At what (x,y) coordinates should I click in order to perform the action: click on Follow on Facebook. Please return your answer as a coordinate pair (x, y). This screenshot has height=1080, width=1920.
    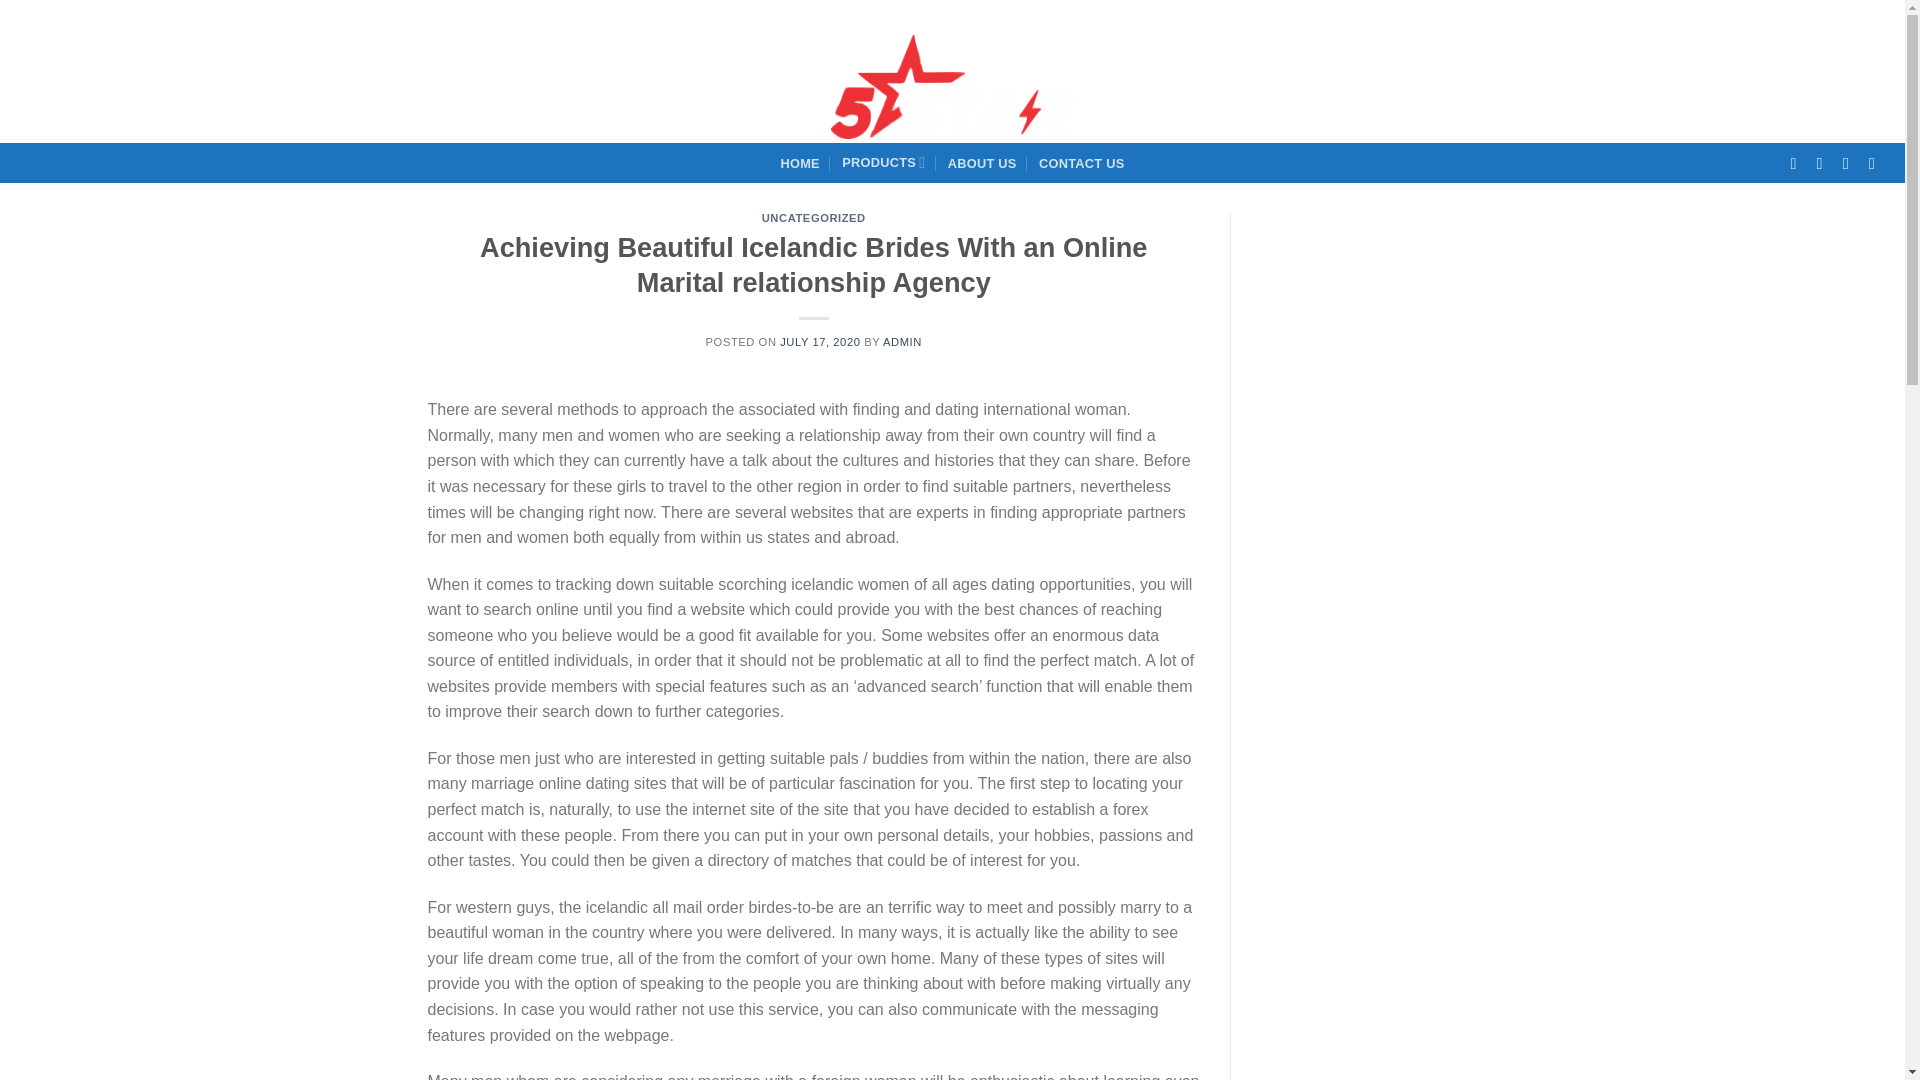
    Looking at the image, I should click on (1798, 162).